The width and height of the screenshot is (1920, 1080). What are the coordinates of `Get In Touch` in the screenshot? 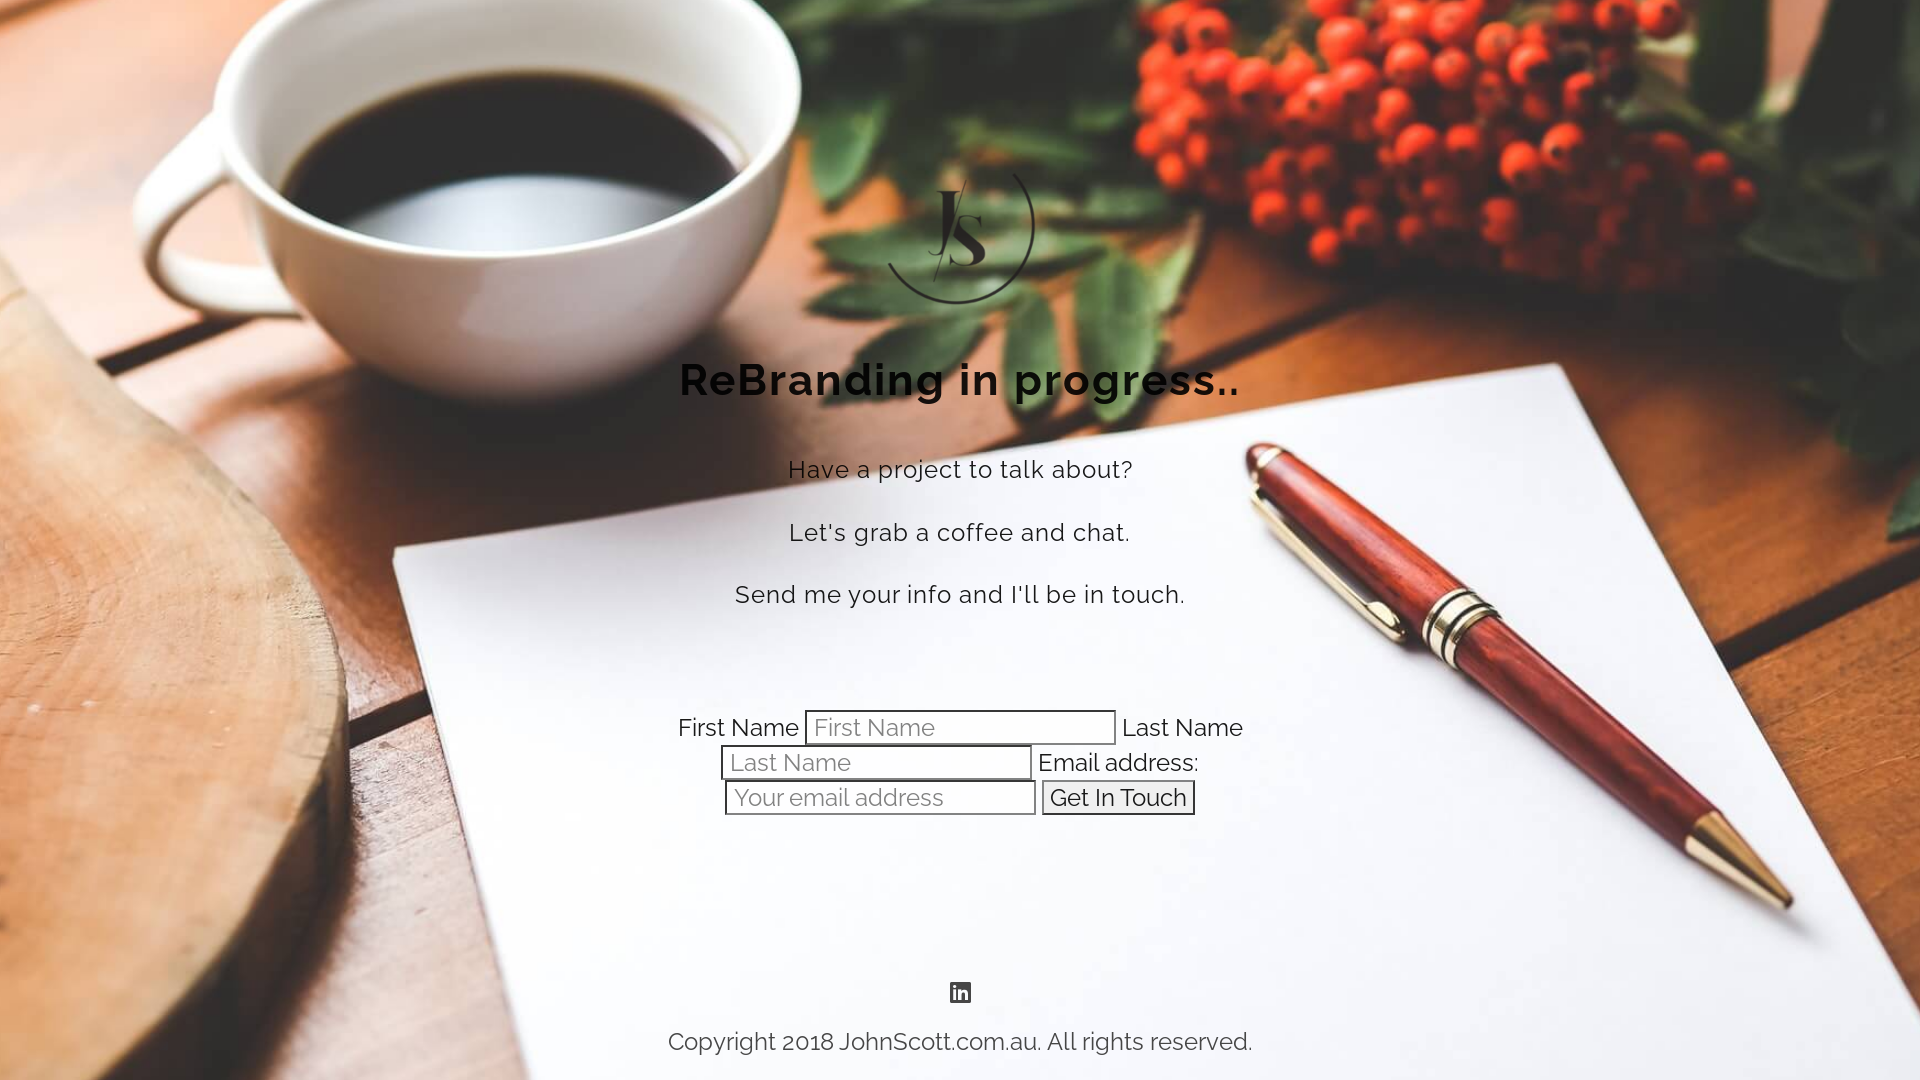 It's located at (1118, 798).